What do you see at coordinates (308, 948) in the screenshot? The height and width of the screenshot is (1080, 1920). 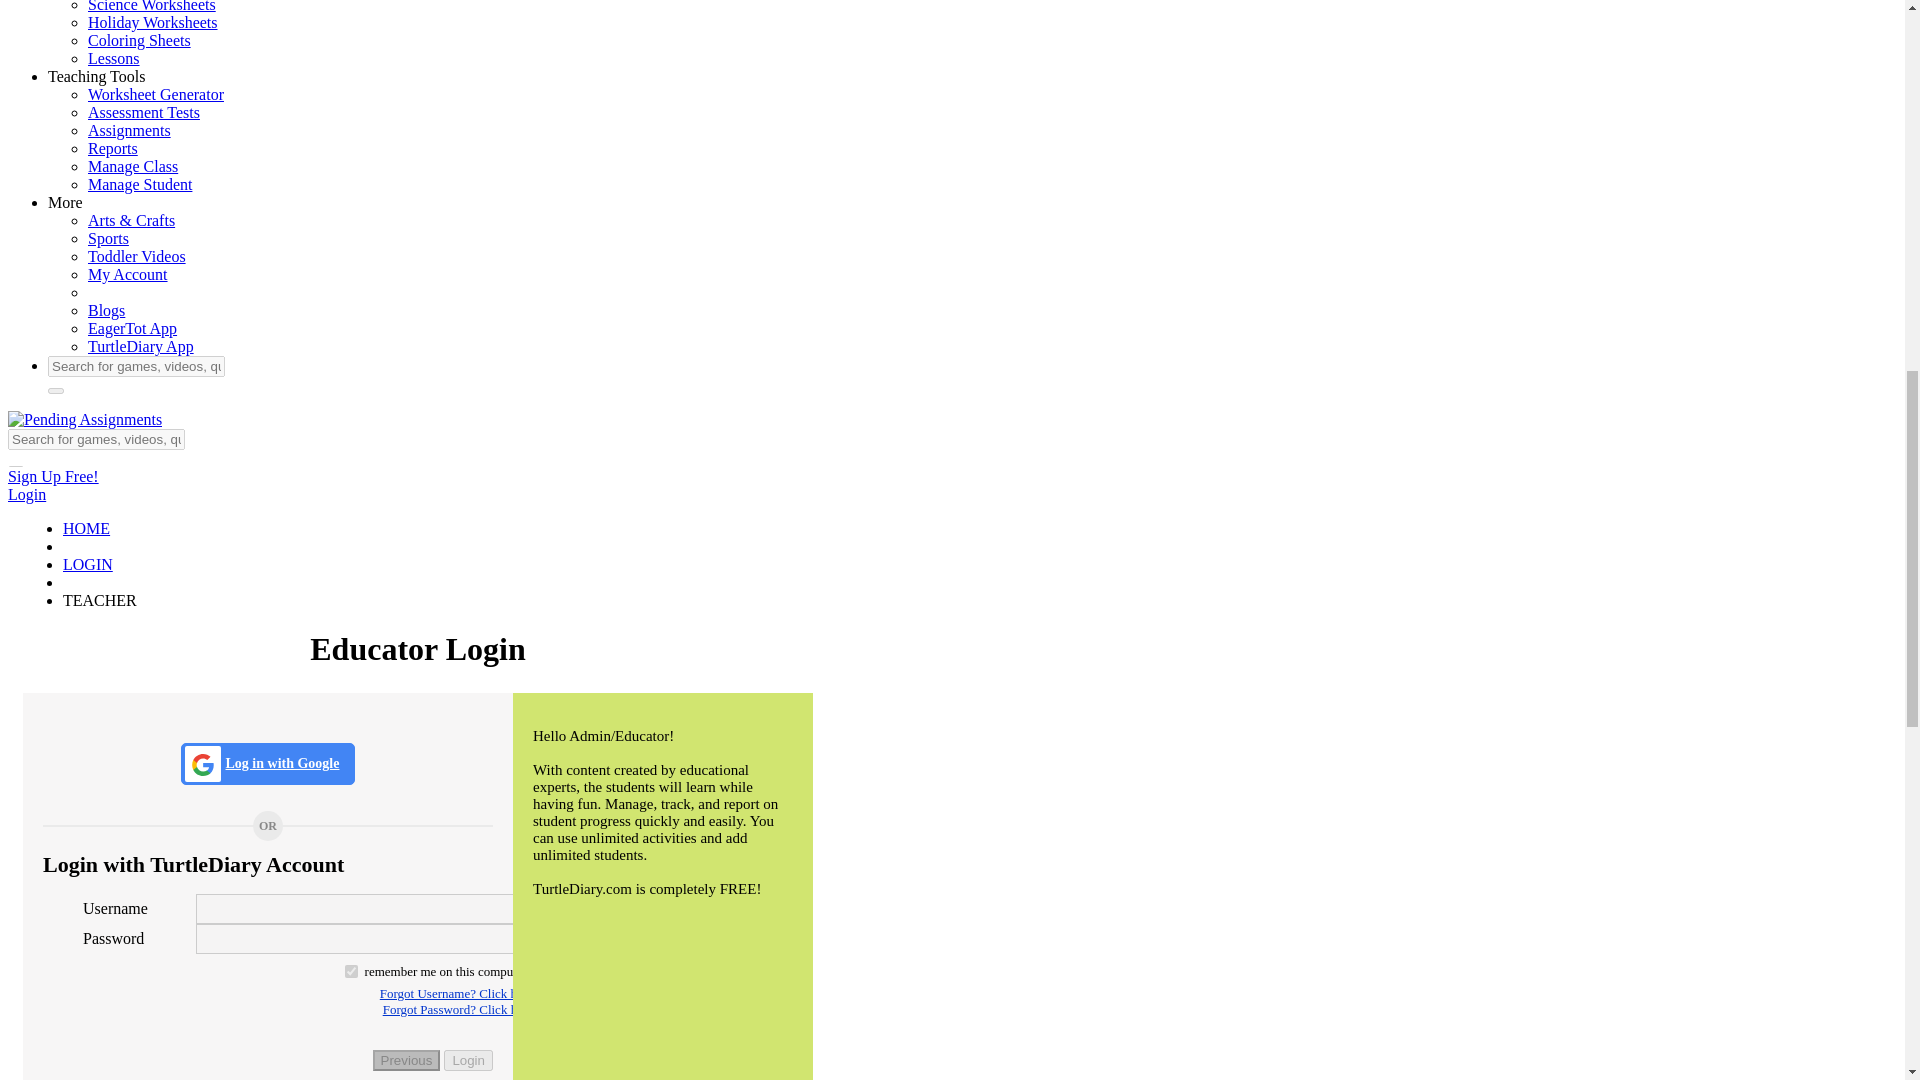 I see `Forgot Username` at bounding box center [308, 948].